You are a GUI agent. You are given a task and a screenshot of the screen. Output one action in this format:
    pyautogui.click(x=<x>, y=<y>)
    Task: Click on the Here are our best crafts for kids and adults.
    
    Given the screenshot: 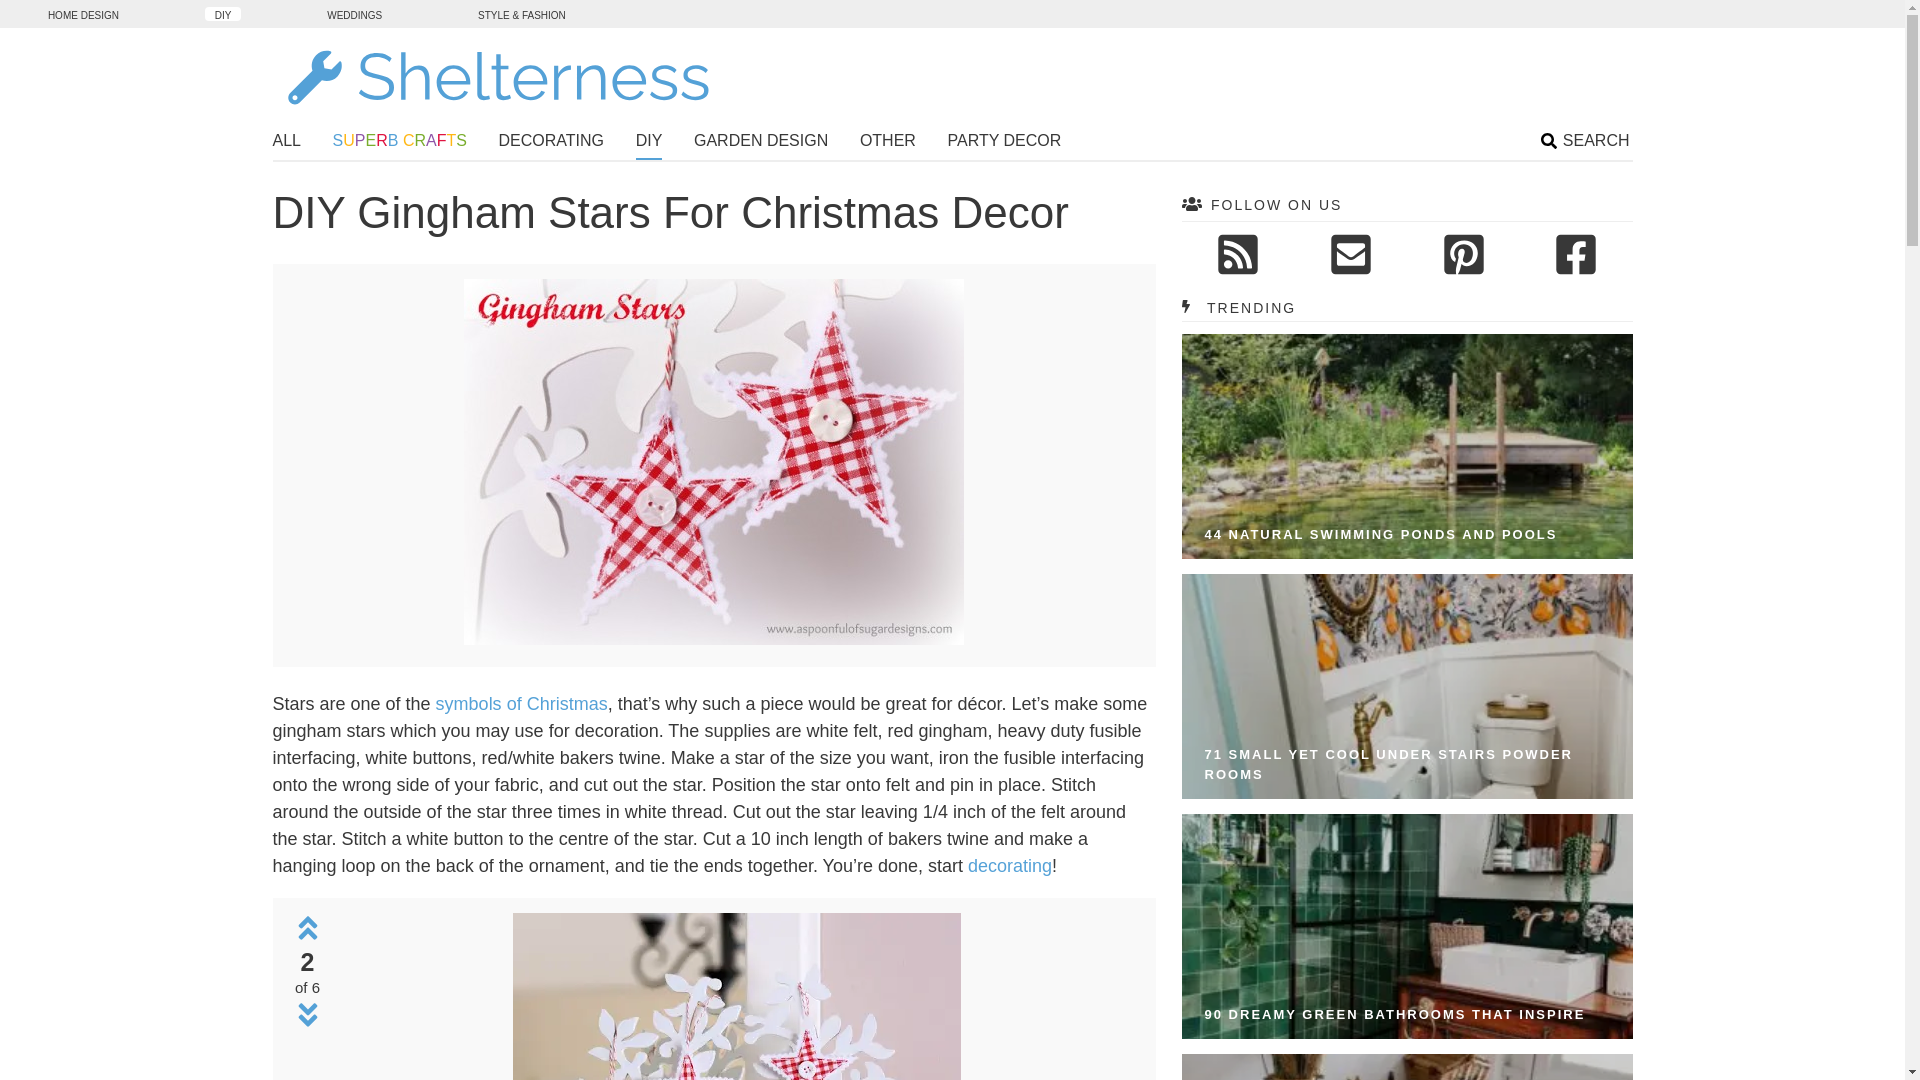 What is the action you would take?
    pyautogui.click(x=399, y=142)
    